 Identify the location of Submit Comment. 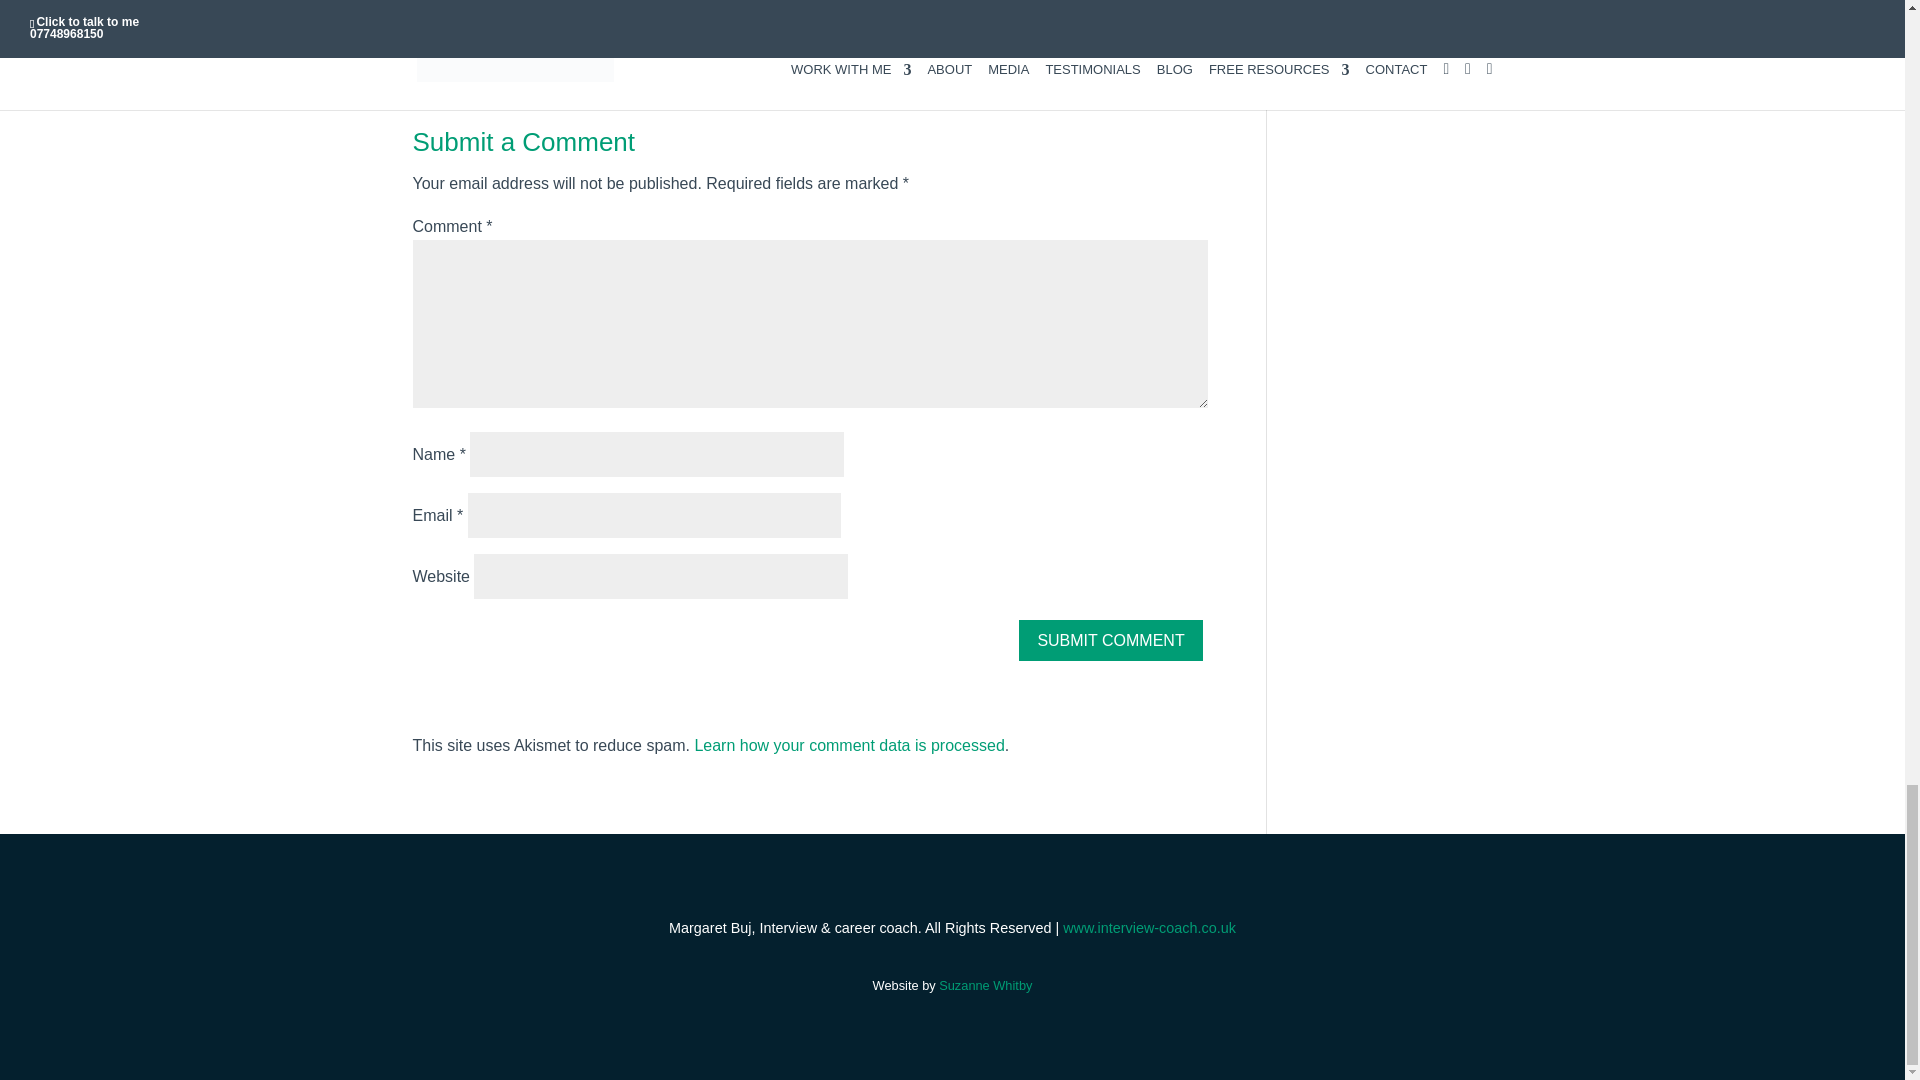
(1110, 640).